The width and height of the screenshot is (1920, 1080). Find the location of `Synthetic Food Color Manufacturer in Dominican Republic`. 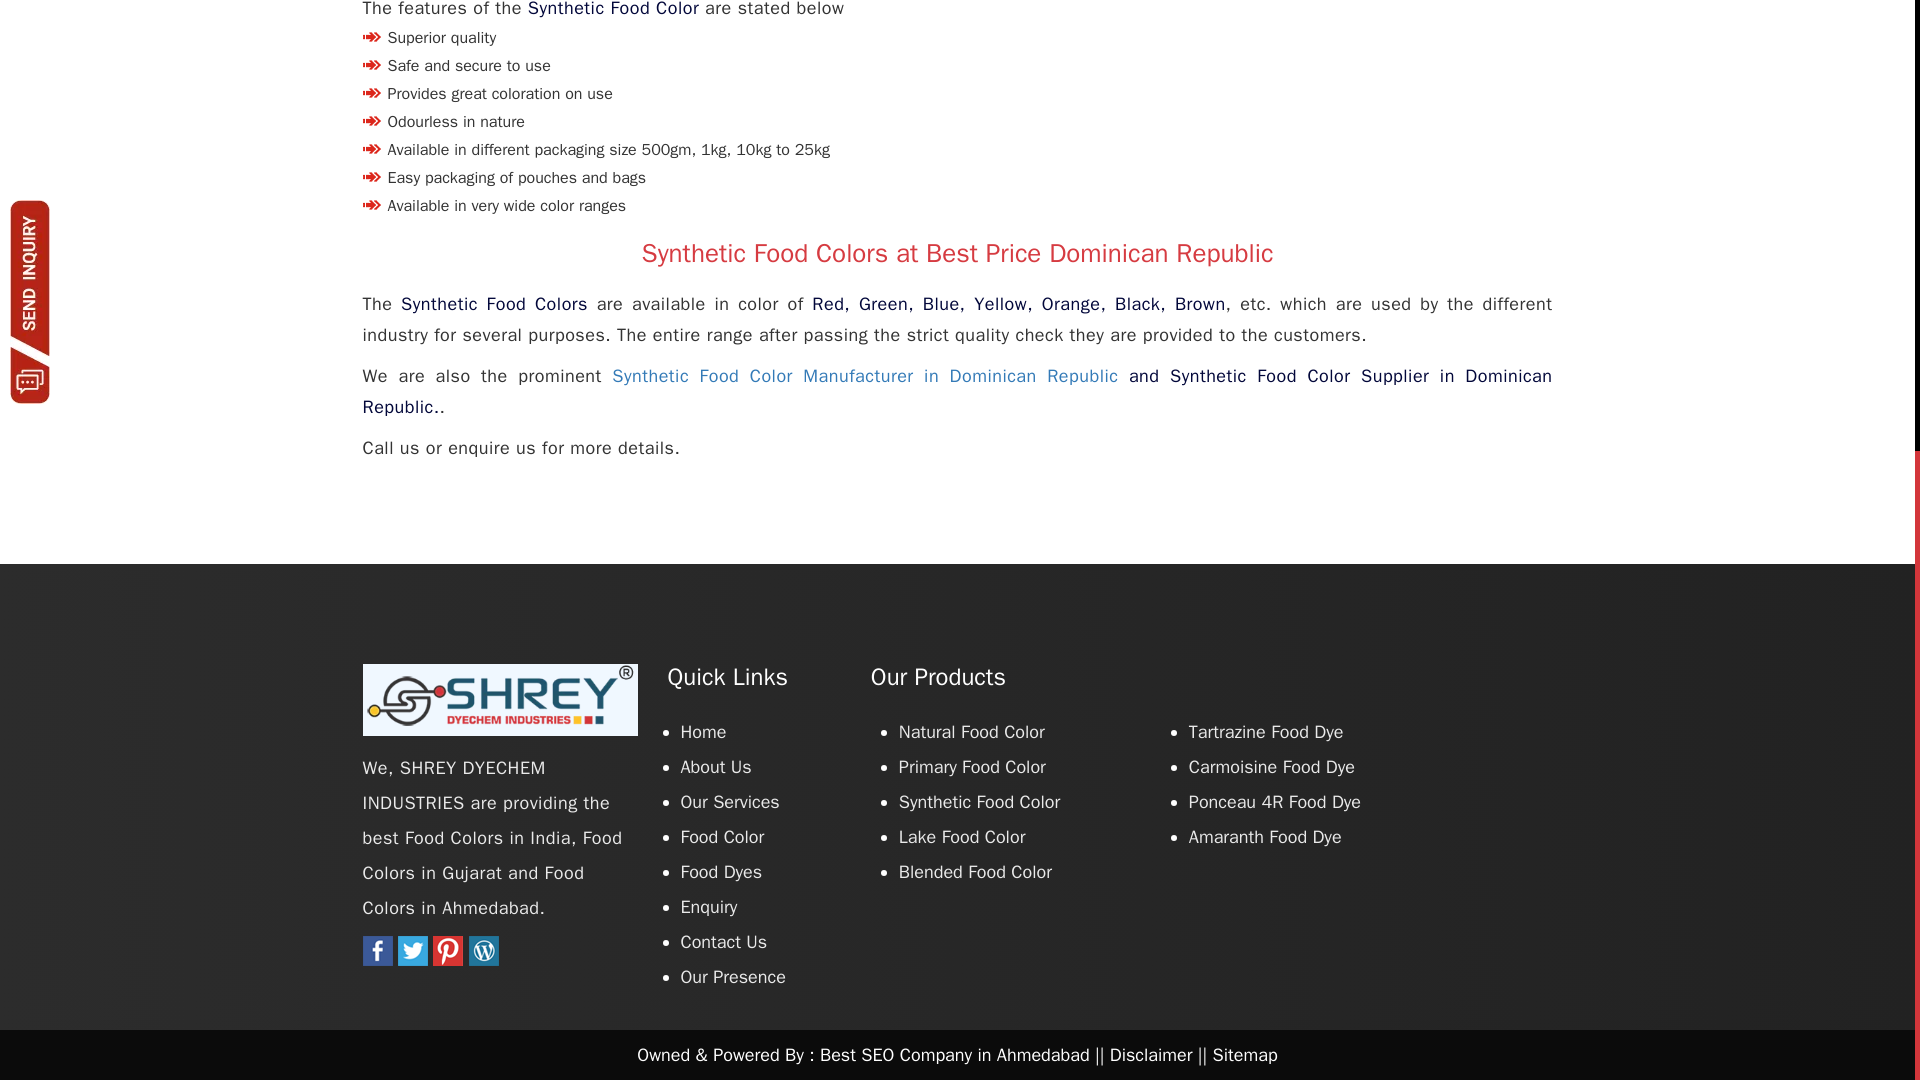

Synthetic Food Color Manufacturer in Dominican Republic is located at coordinates (864, 376).